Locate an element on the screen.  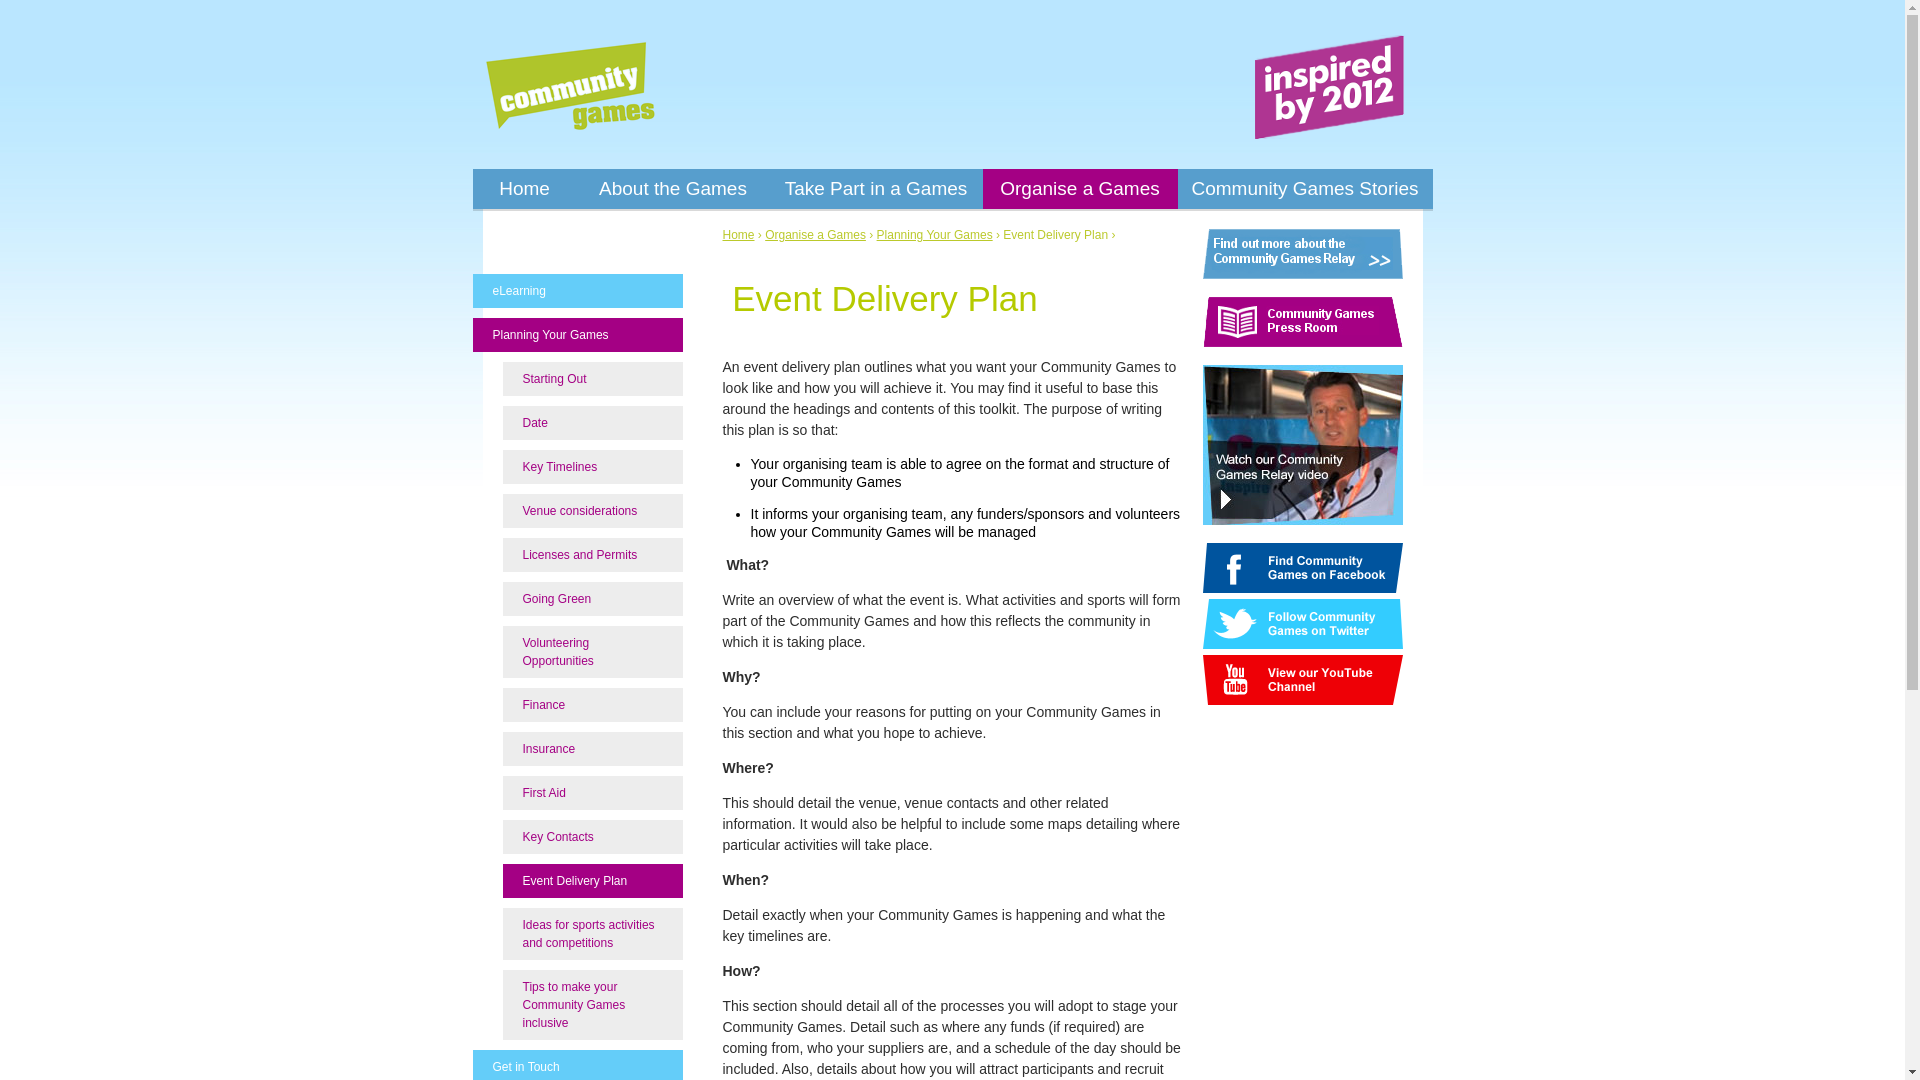
About the Games is located at coordinates (672, 188).